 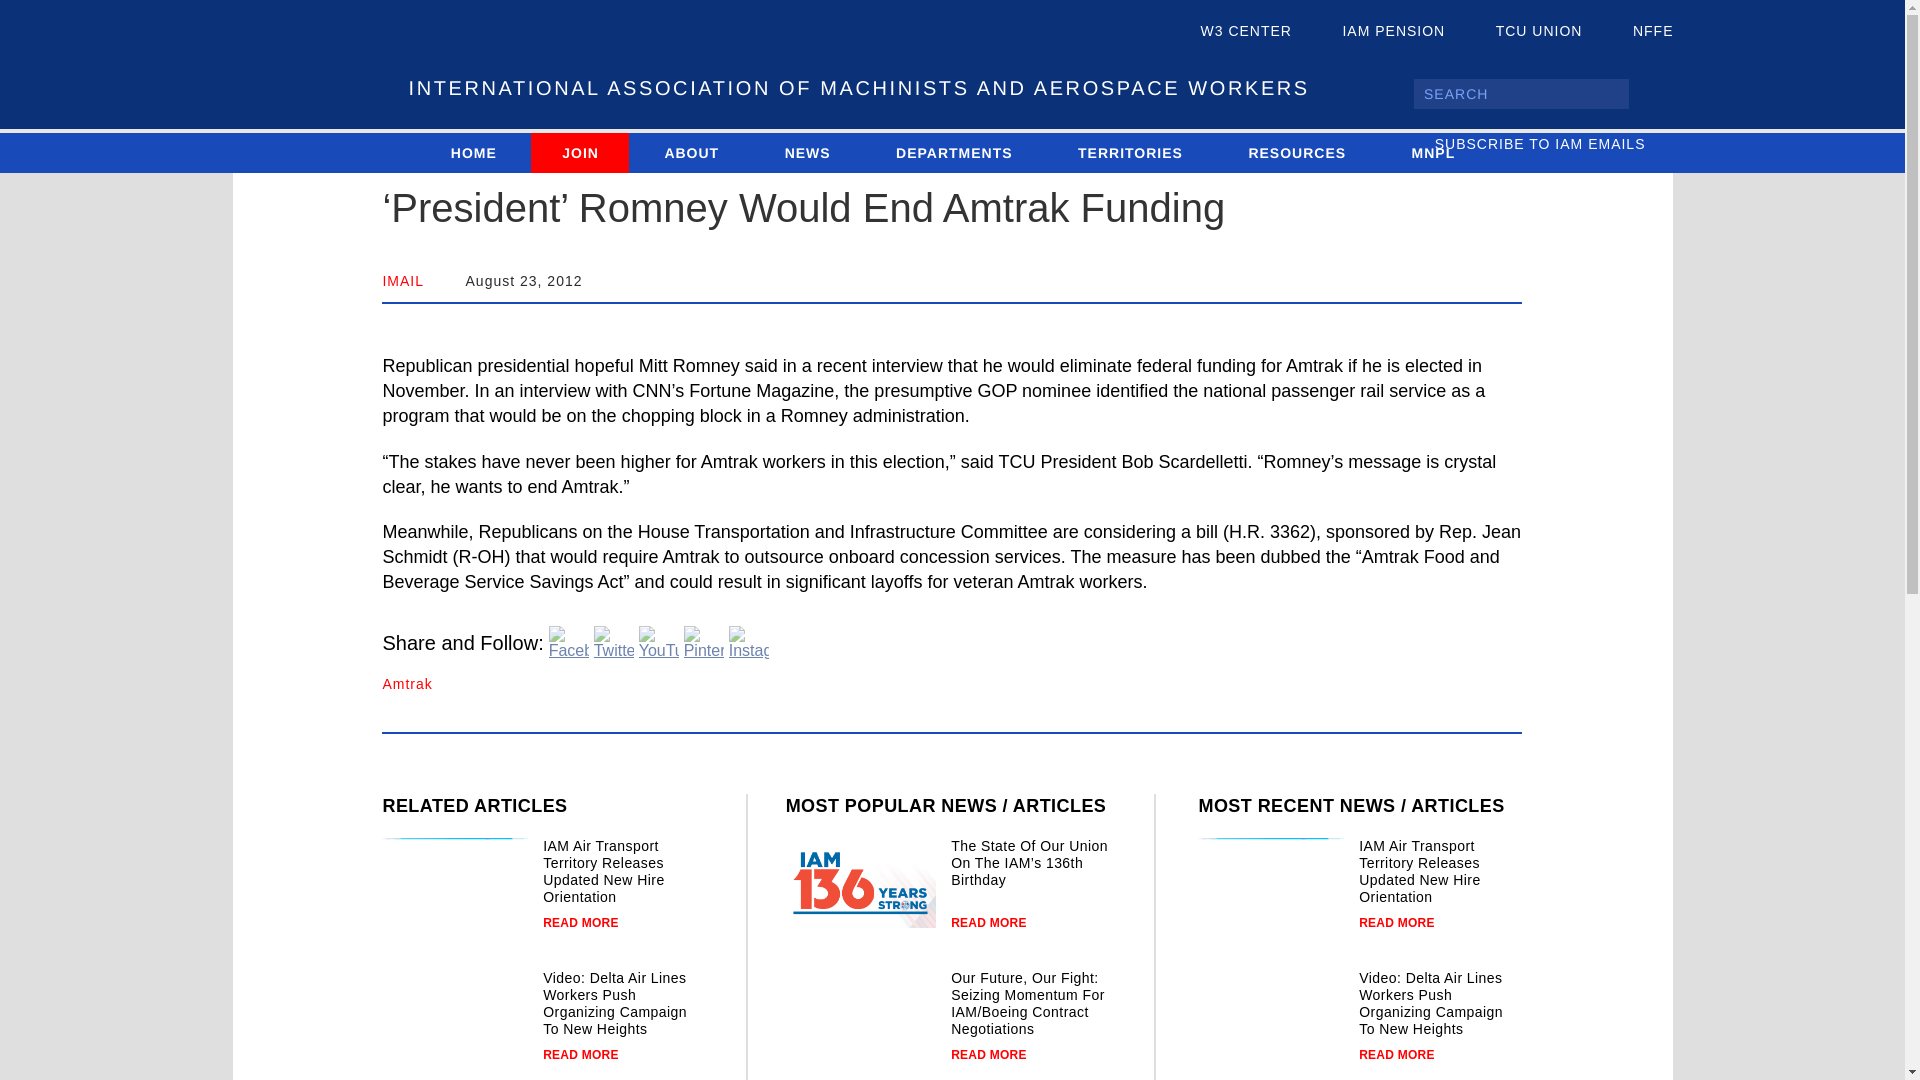 What do you see at coordinates (659, 642) in the screenshot?
I see `YouTube` at bounding box center [659, 642].